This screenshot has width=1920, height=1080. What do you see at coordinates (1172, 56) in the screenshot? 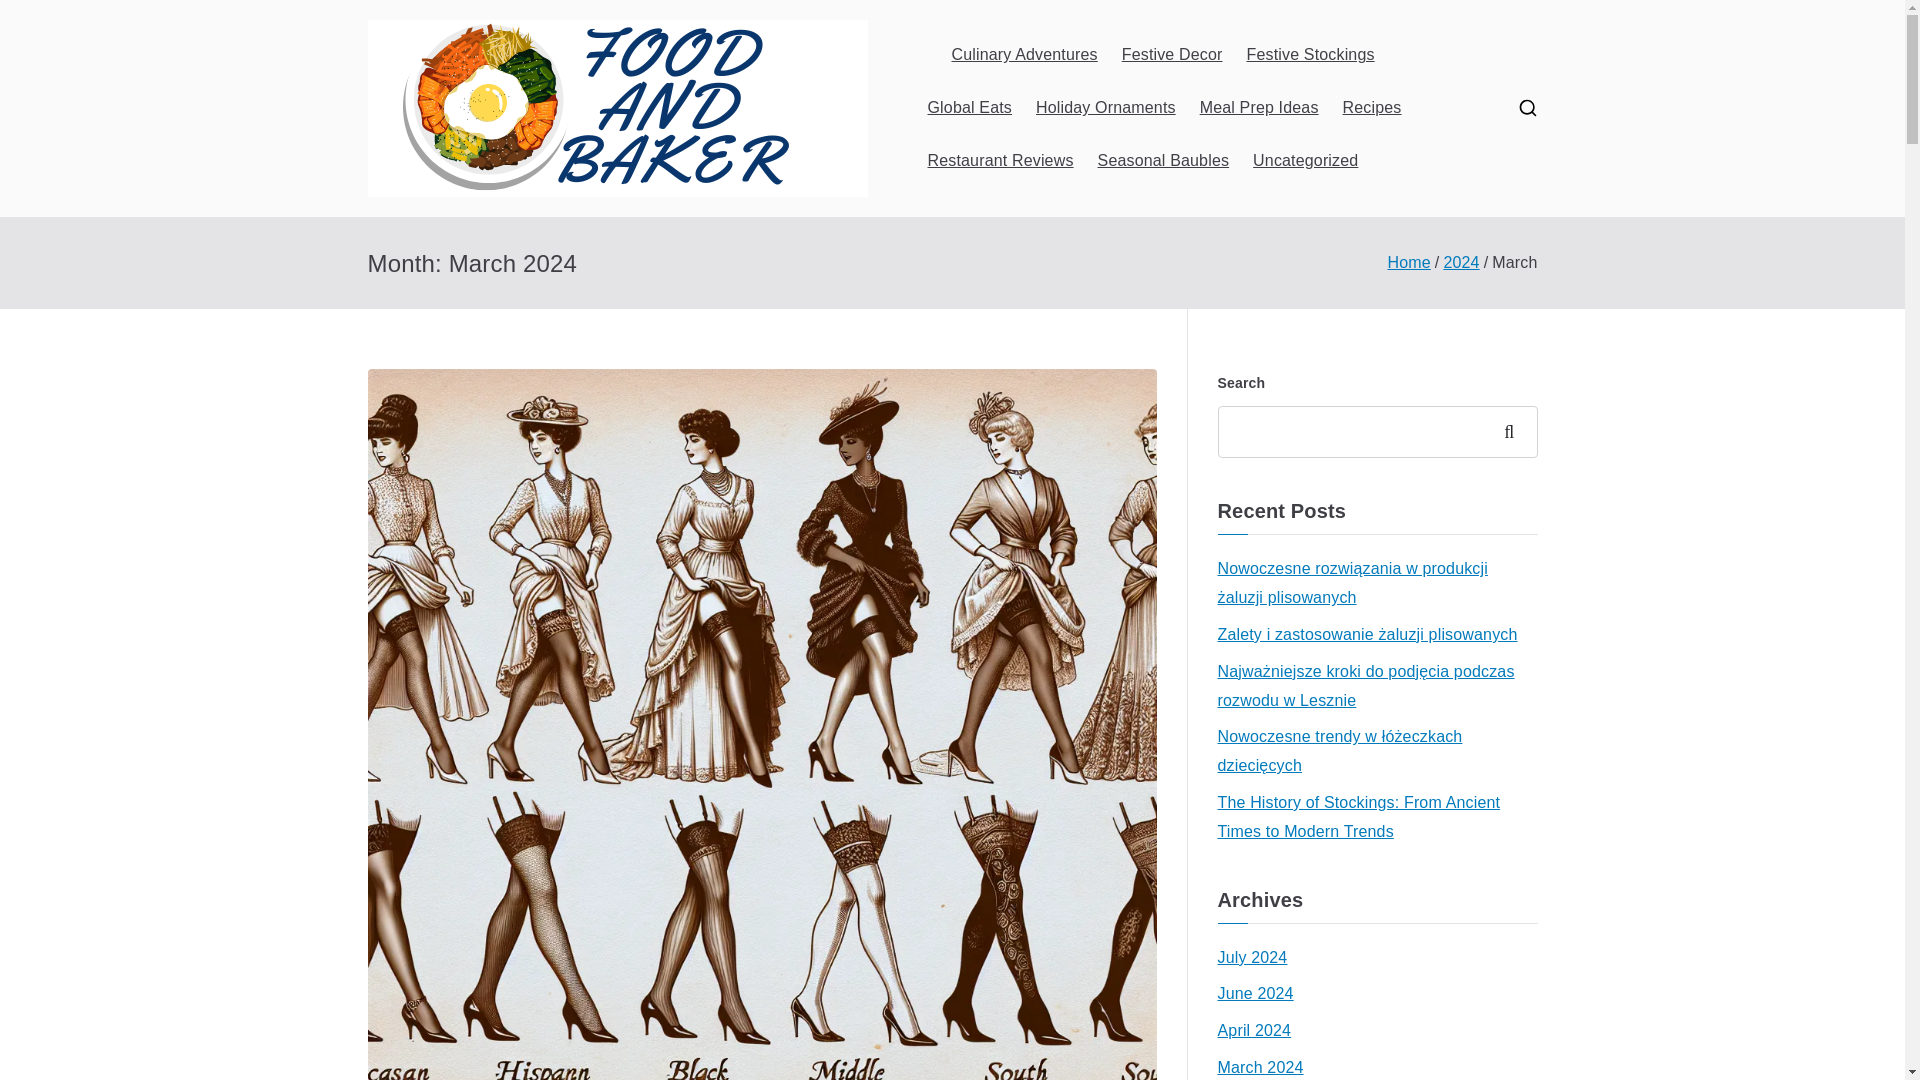
I see `Festive Decor` at bounding box center [1172, 56].